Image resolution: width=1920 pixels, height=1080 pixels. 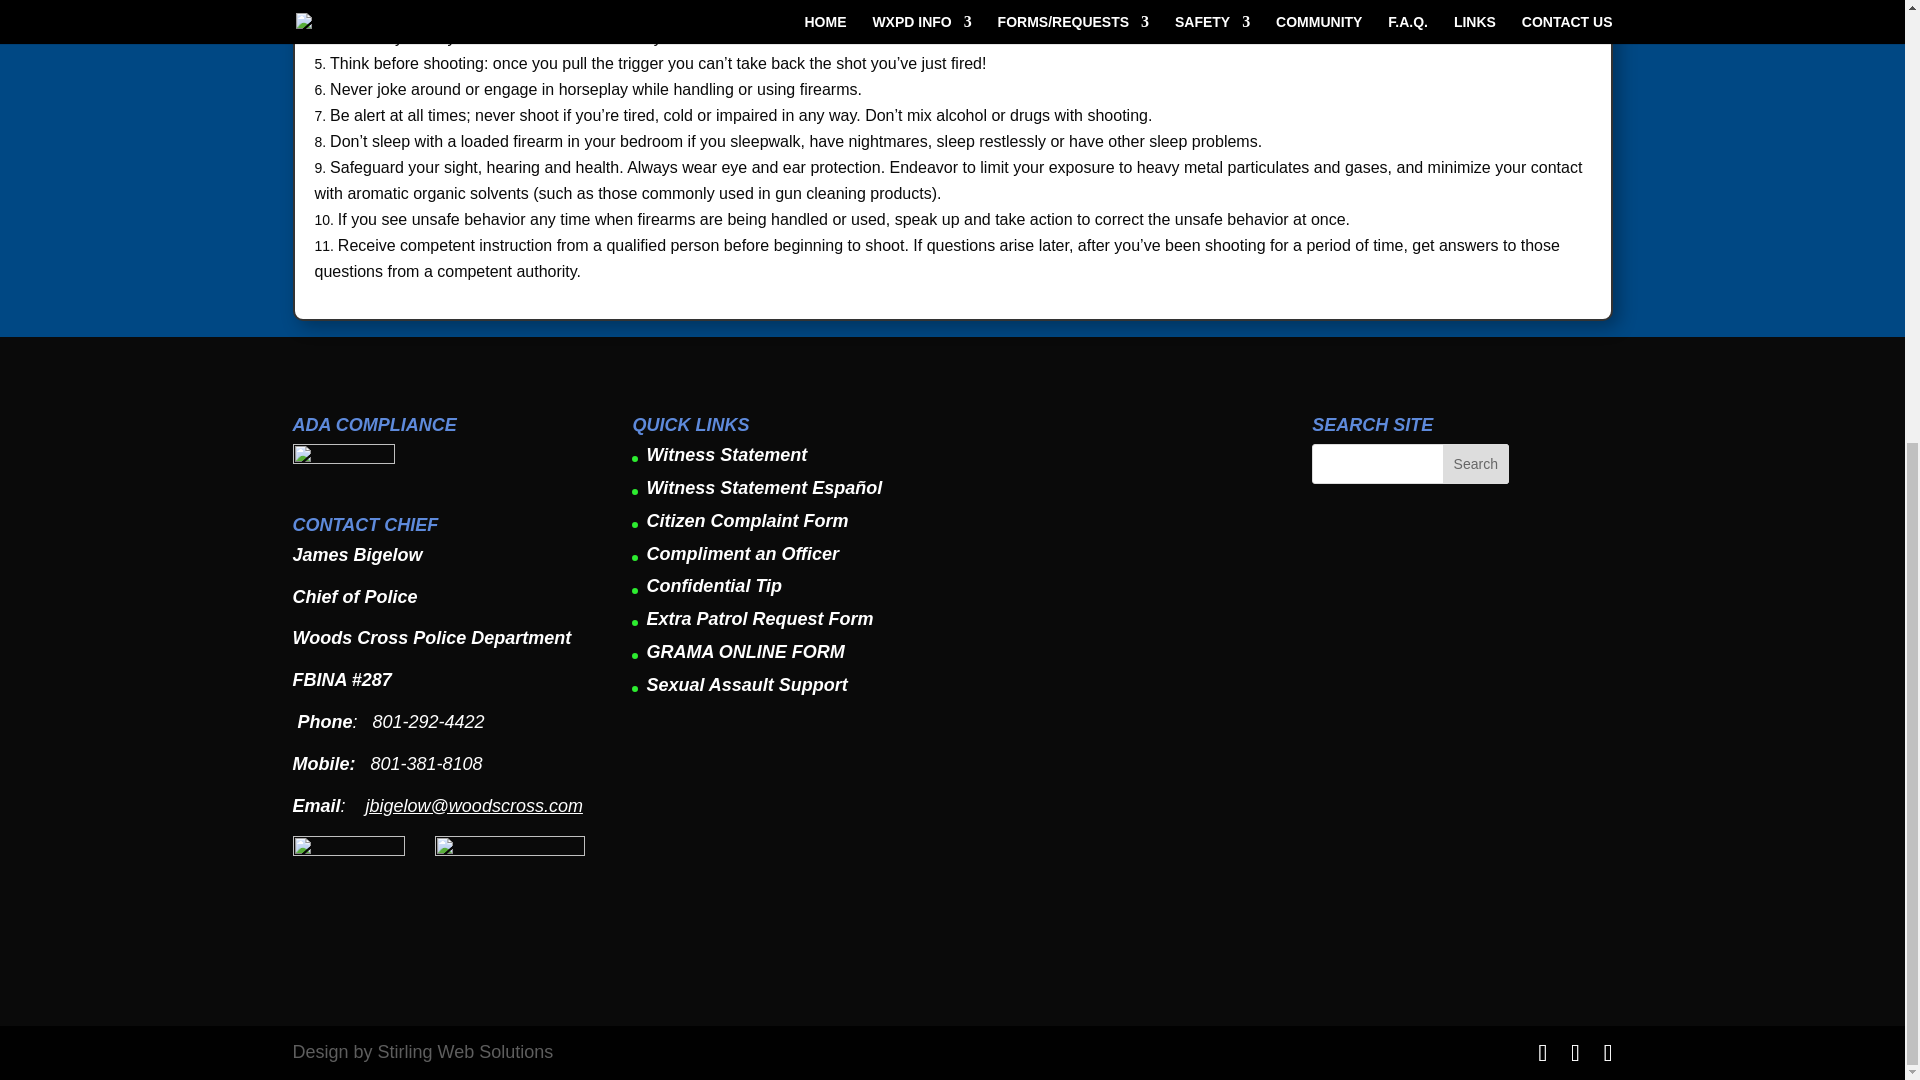 I want to click on Compliment an Officer, so click(x=742, y=554).